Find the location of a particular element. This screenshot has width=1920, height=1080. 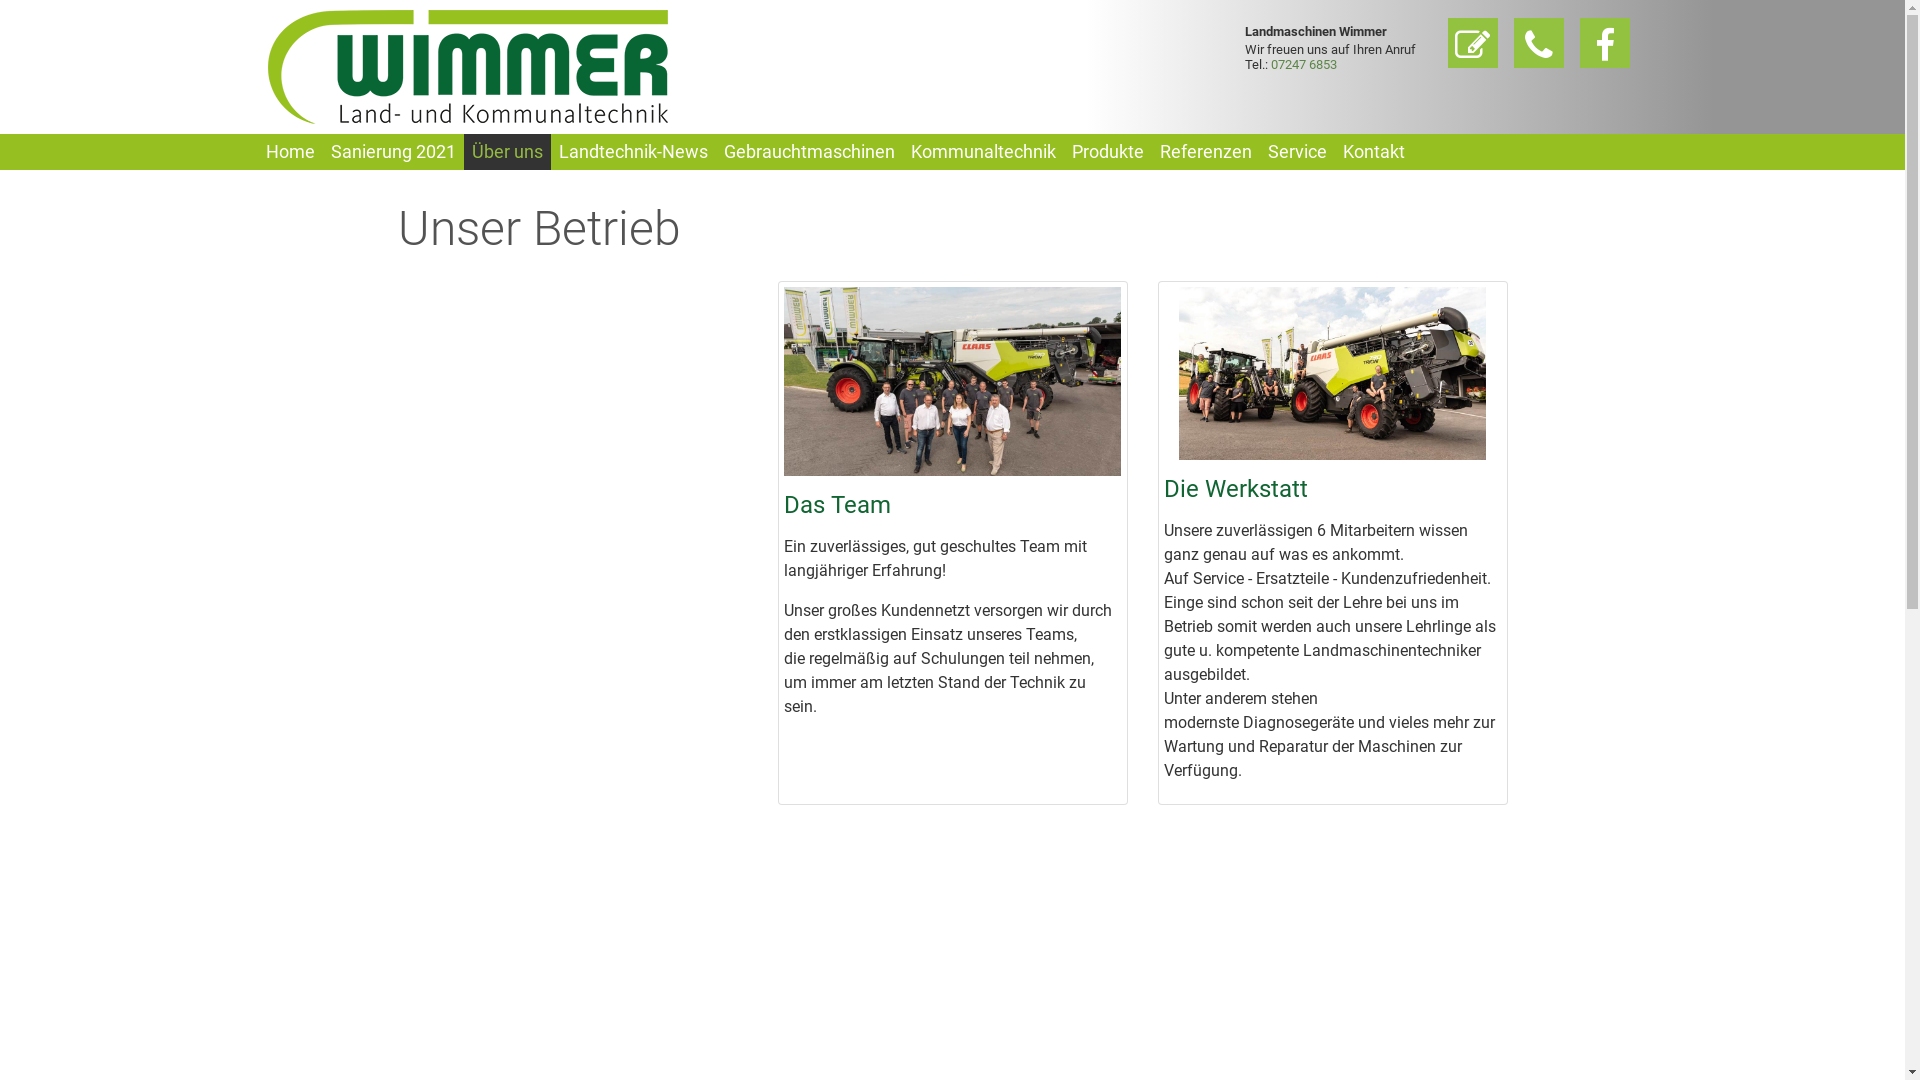

Kontakt is located at coordinates (1373, 152).